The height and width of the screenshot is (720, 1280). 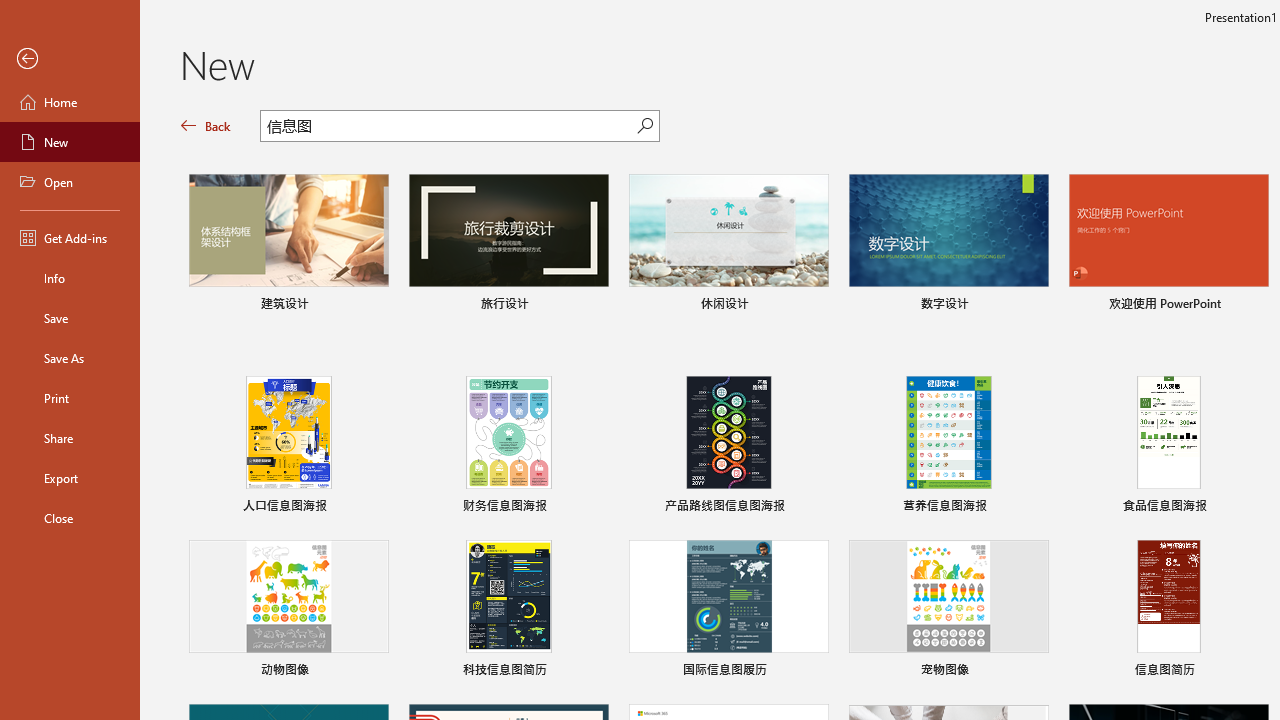 I want to click on Start searching, so click(x=645, y=126).